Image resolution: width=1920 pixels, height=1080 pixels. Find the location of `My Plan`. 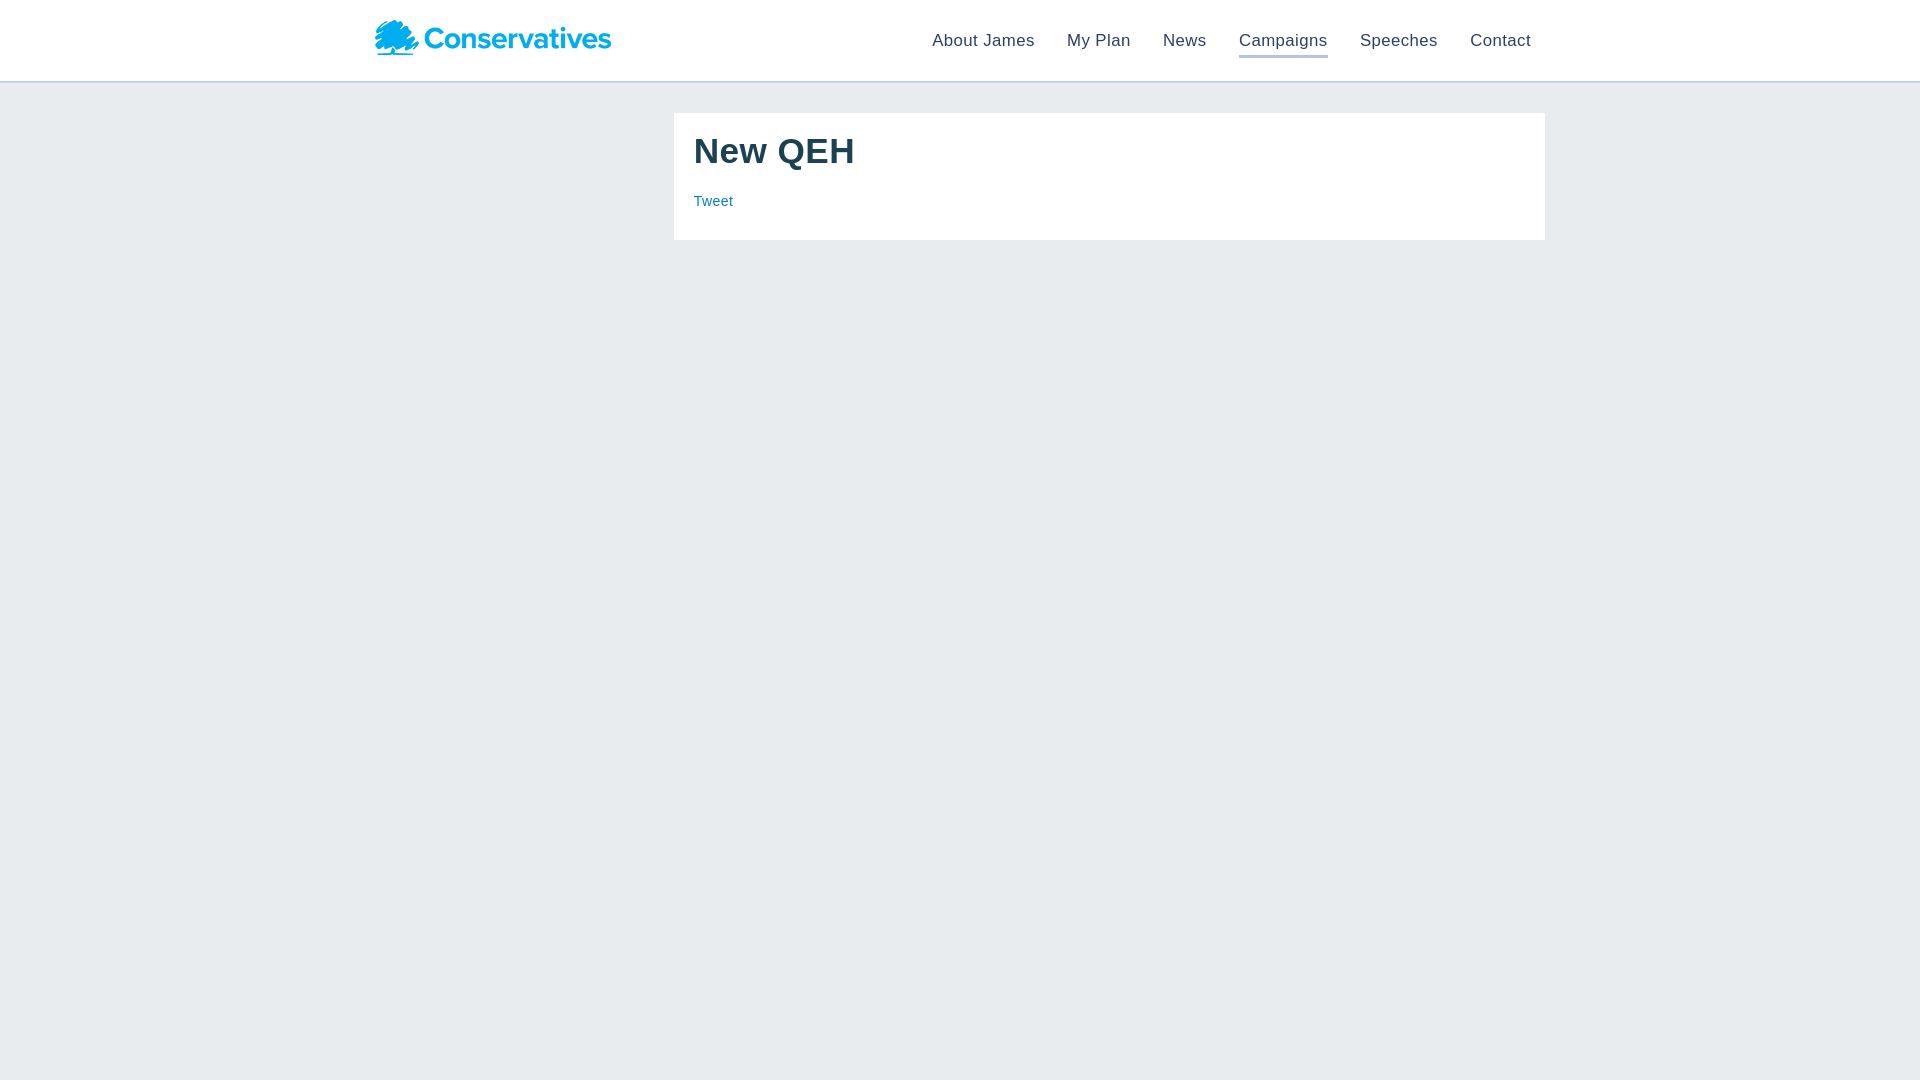

My Plan is located at coordinates (1098, 40).